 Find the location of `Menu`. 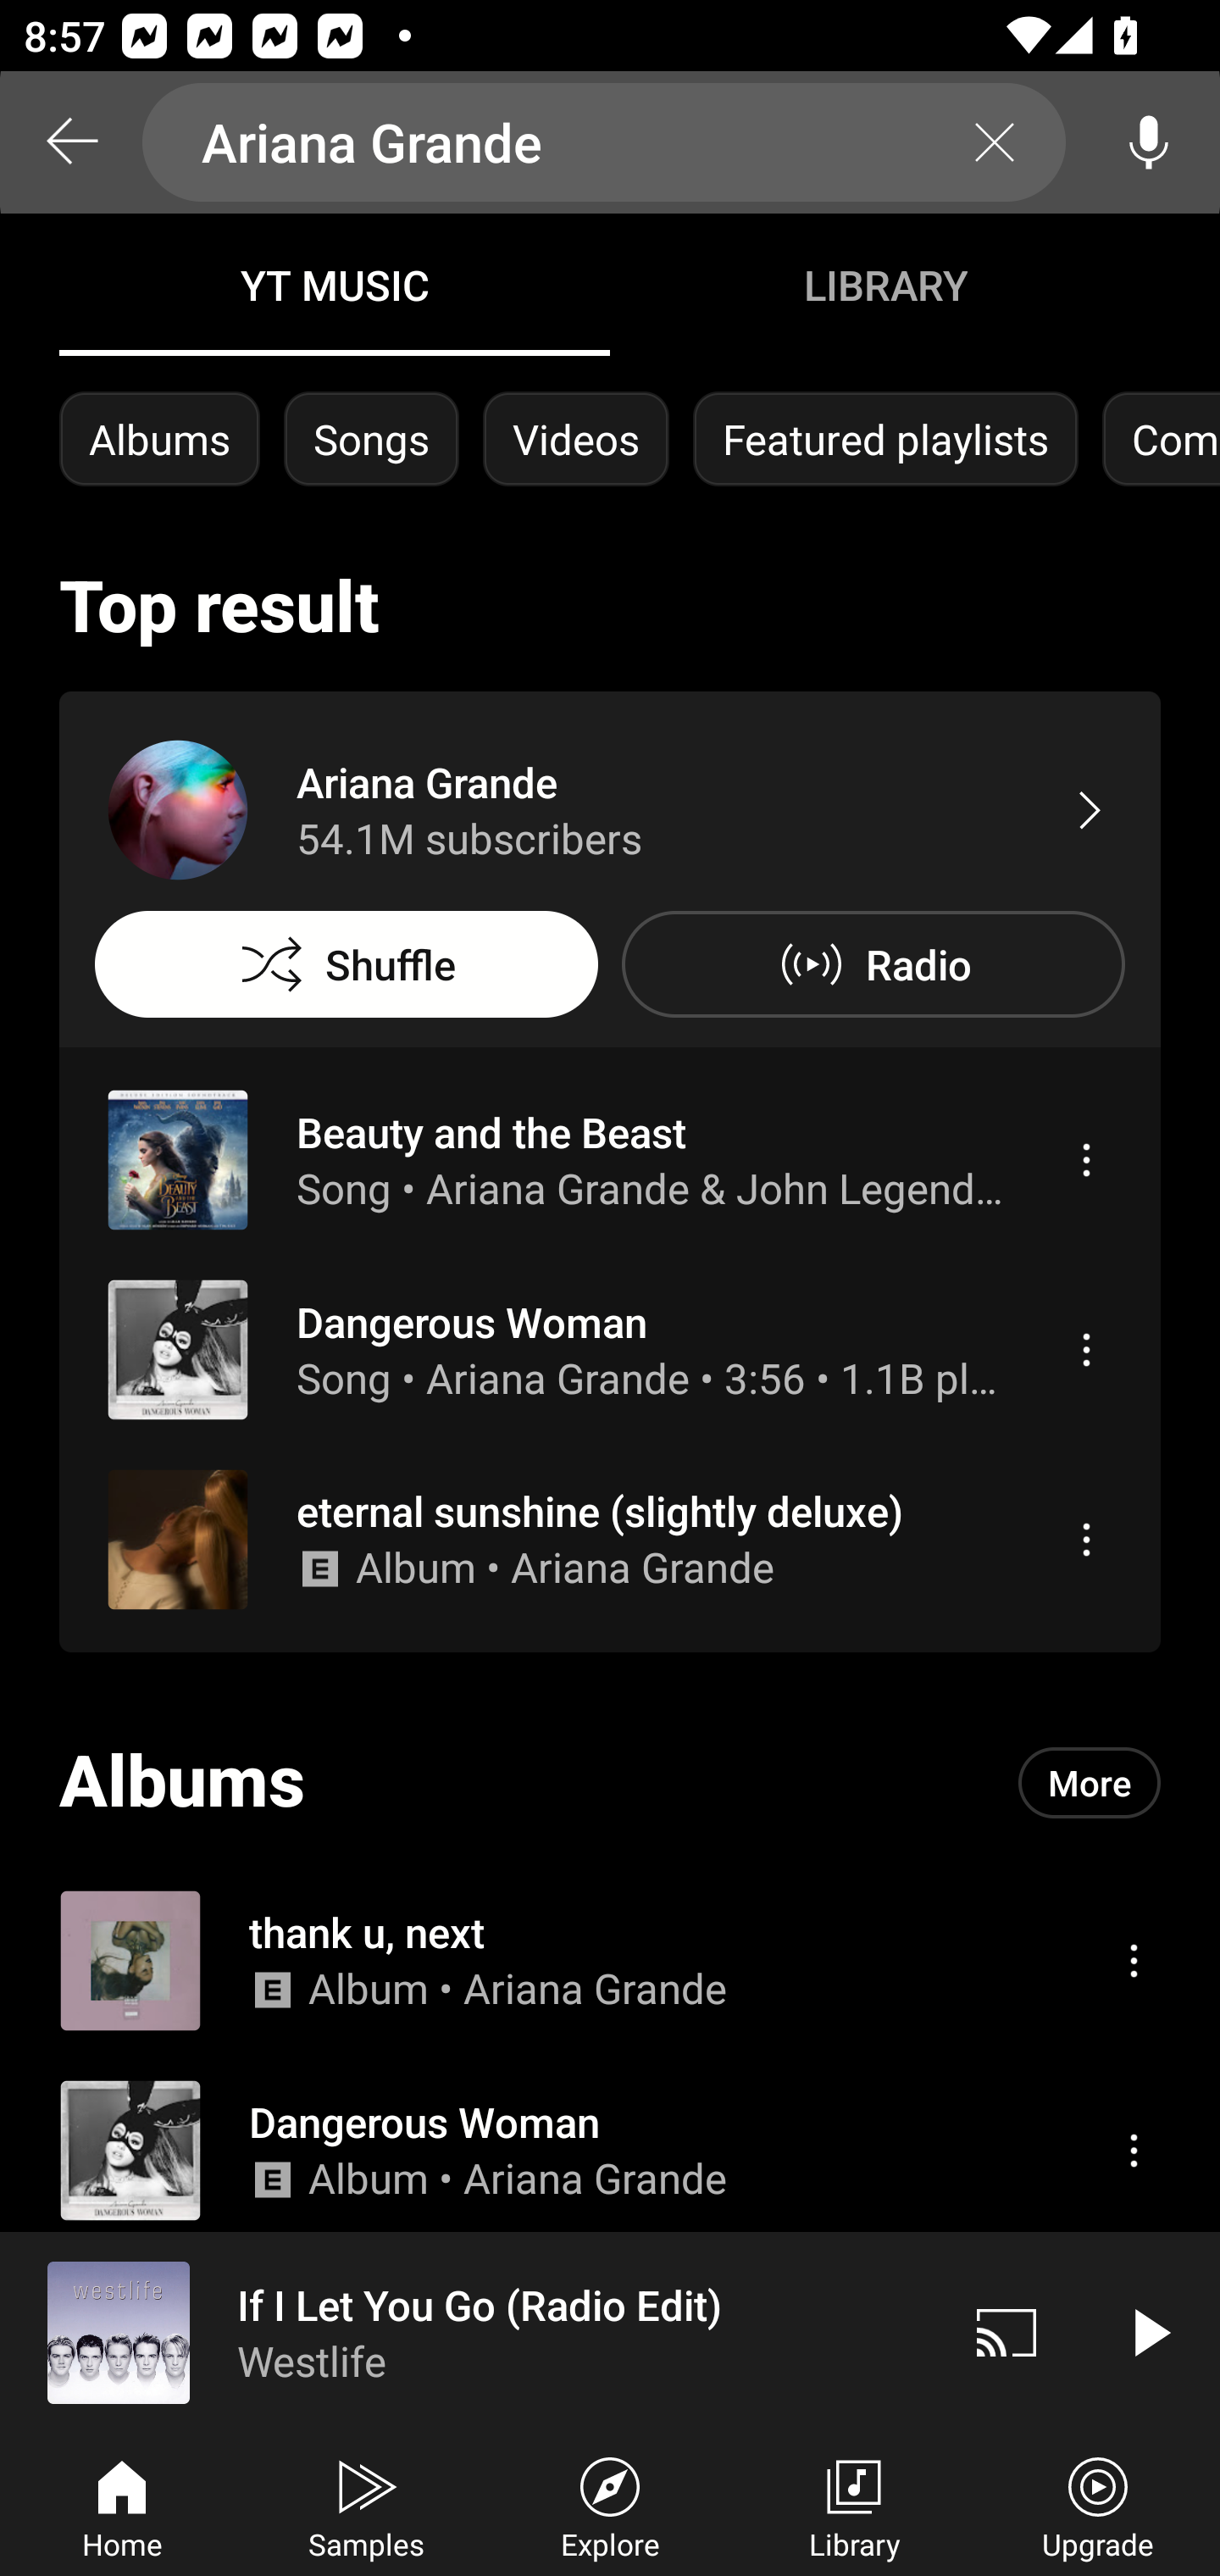

Menu is located at coordinates (1134, 2151).